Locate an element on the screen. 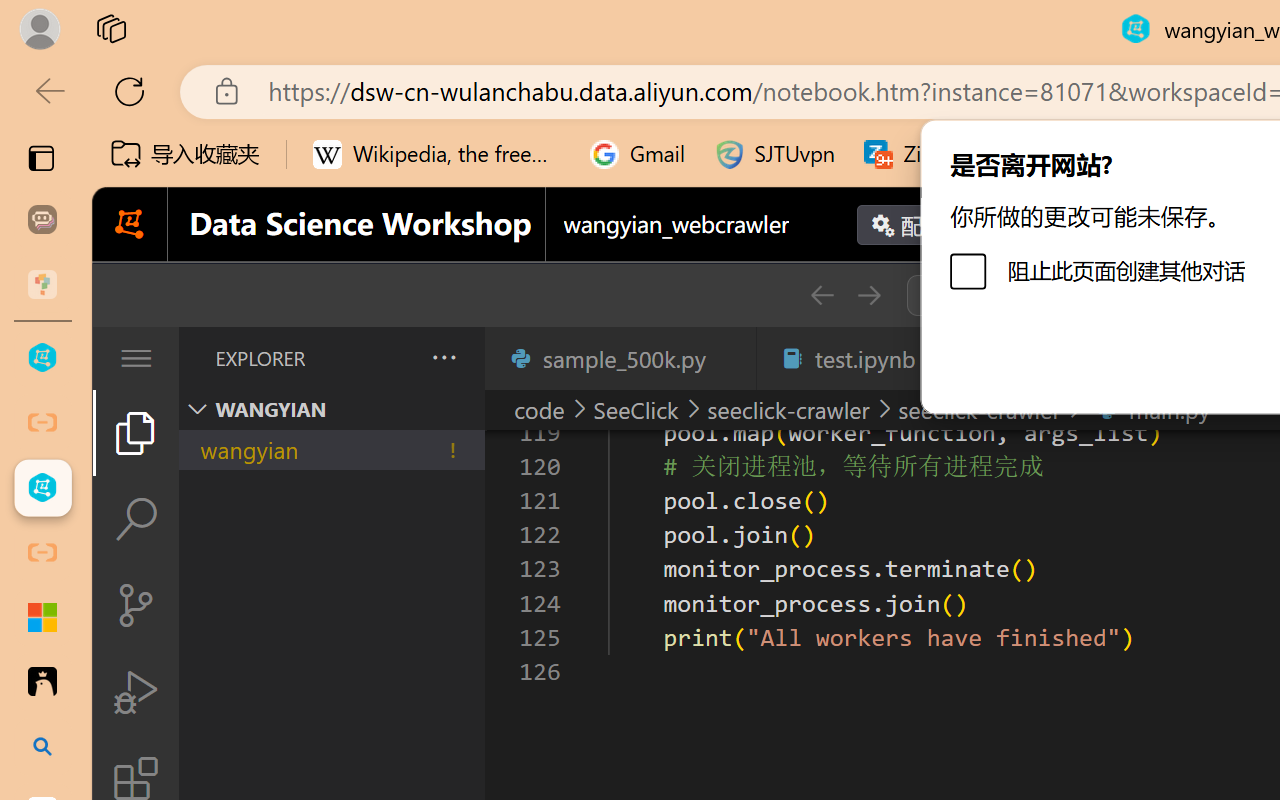 The height and width of the screenshot is (800, 1280). Adjust indents and spacing - Microsoft Support is located at coordinates (42, 617).